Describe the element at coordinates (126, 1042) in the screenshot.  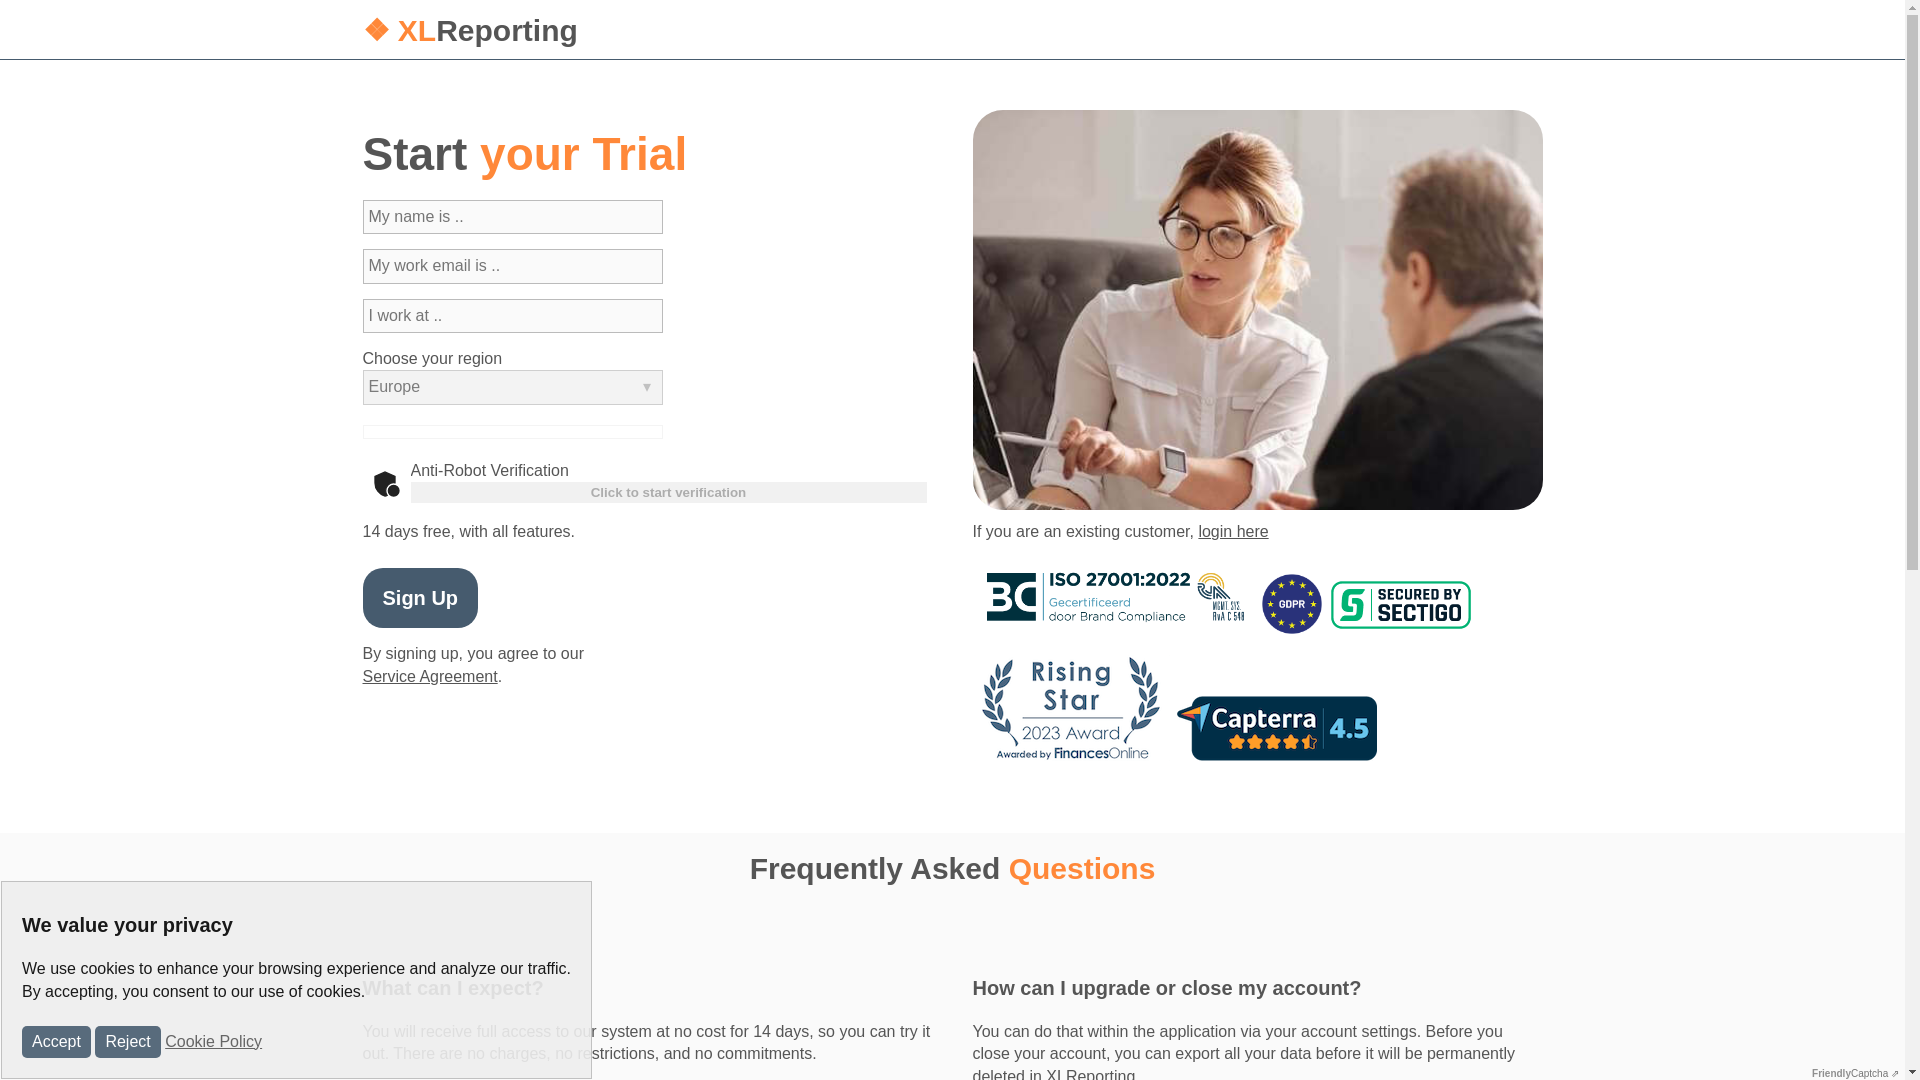
I see `Reject` at that location.